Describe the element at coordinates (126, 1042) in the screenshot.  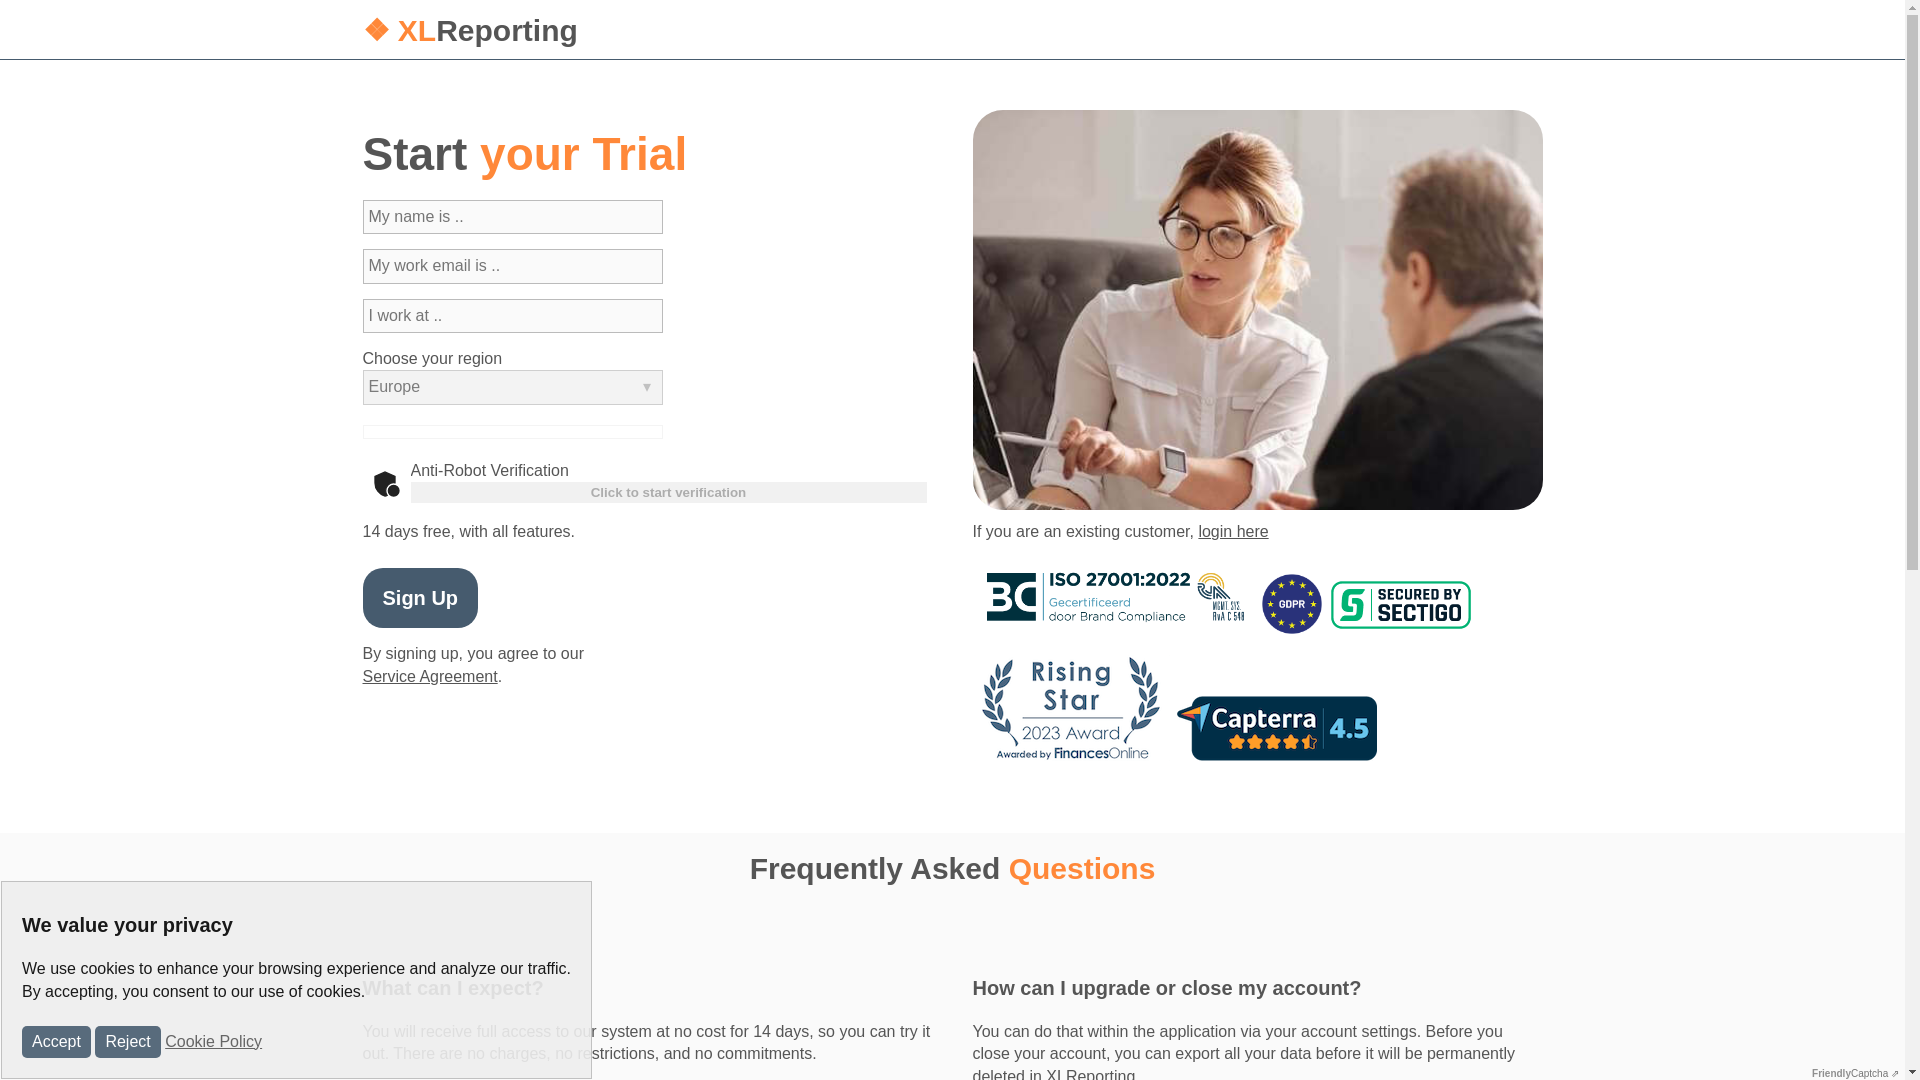
I see `Reject` at that location.